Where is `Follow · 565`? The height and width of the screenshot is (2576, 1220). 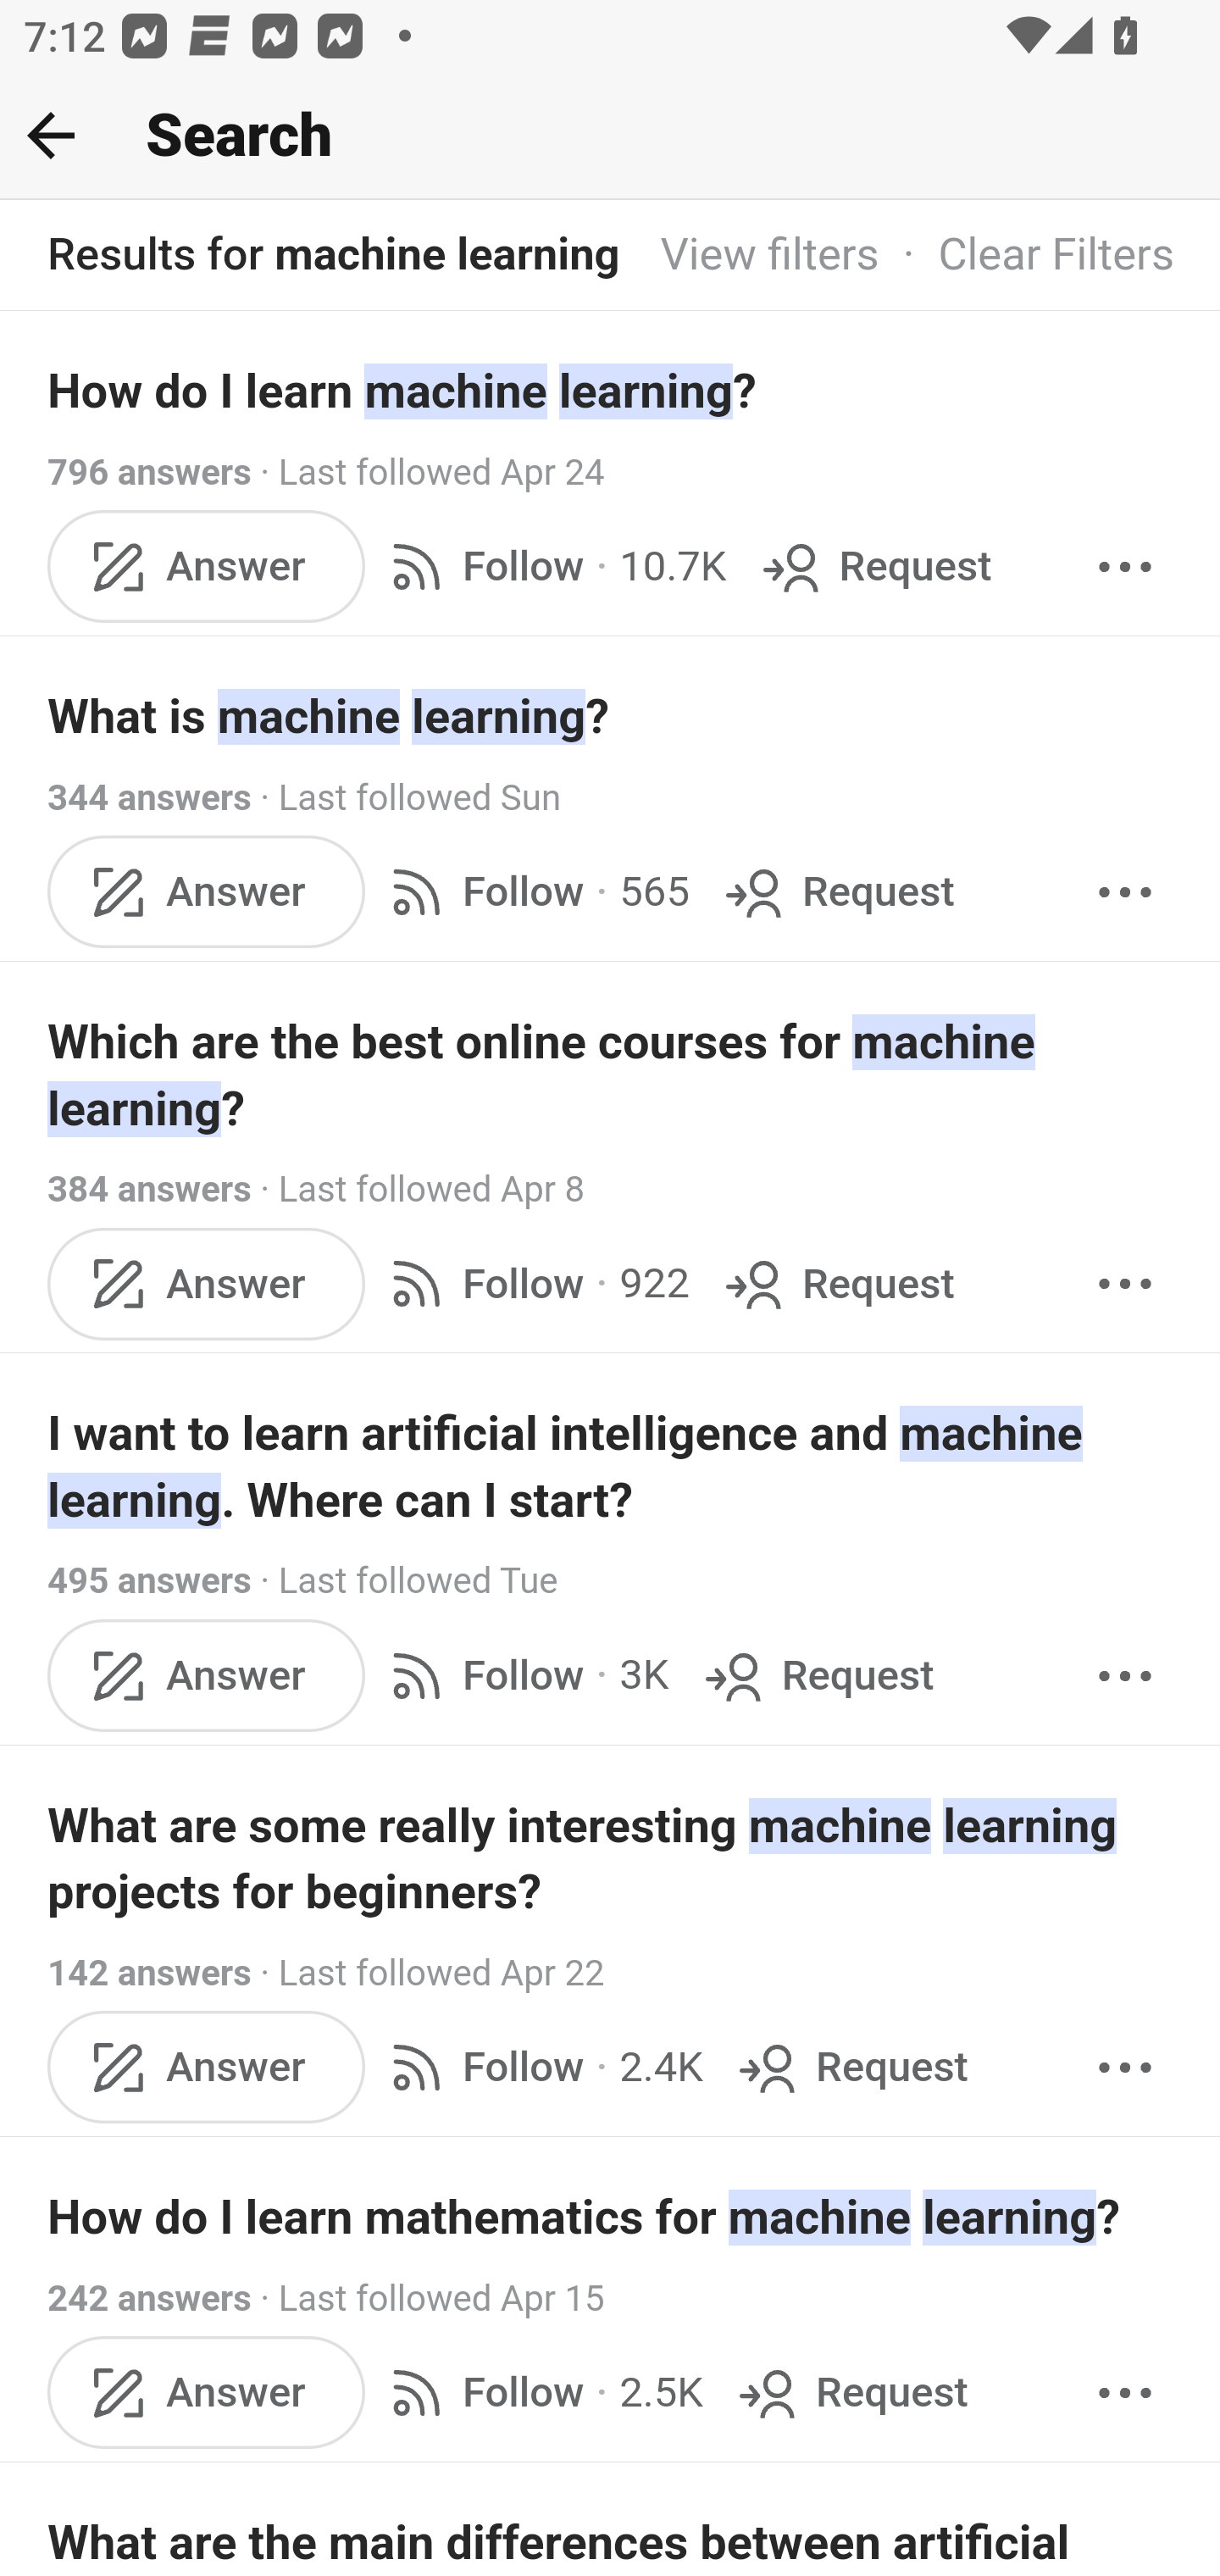 Follow · 565 is located at coordinates (534, 891).